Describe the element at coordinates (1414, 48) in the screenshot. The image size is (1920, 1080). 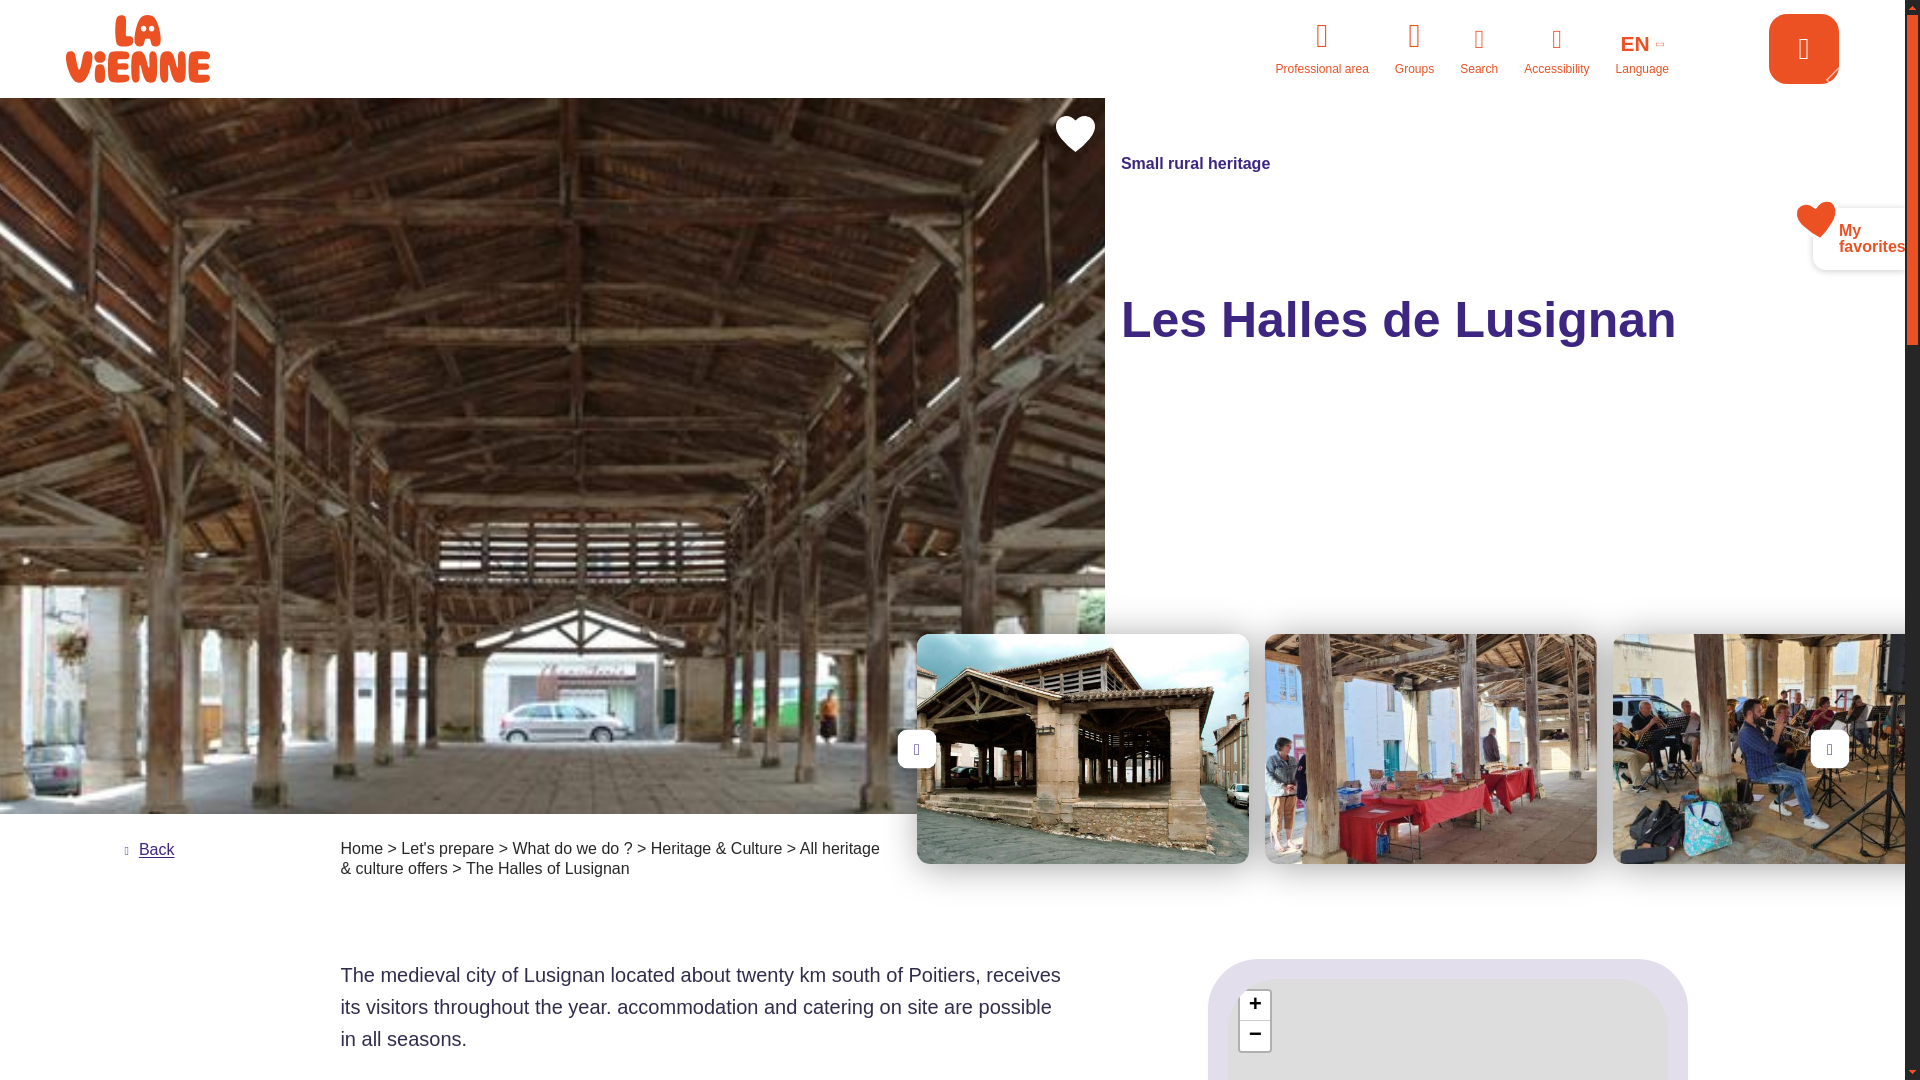
I see `Groups` at that location.